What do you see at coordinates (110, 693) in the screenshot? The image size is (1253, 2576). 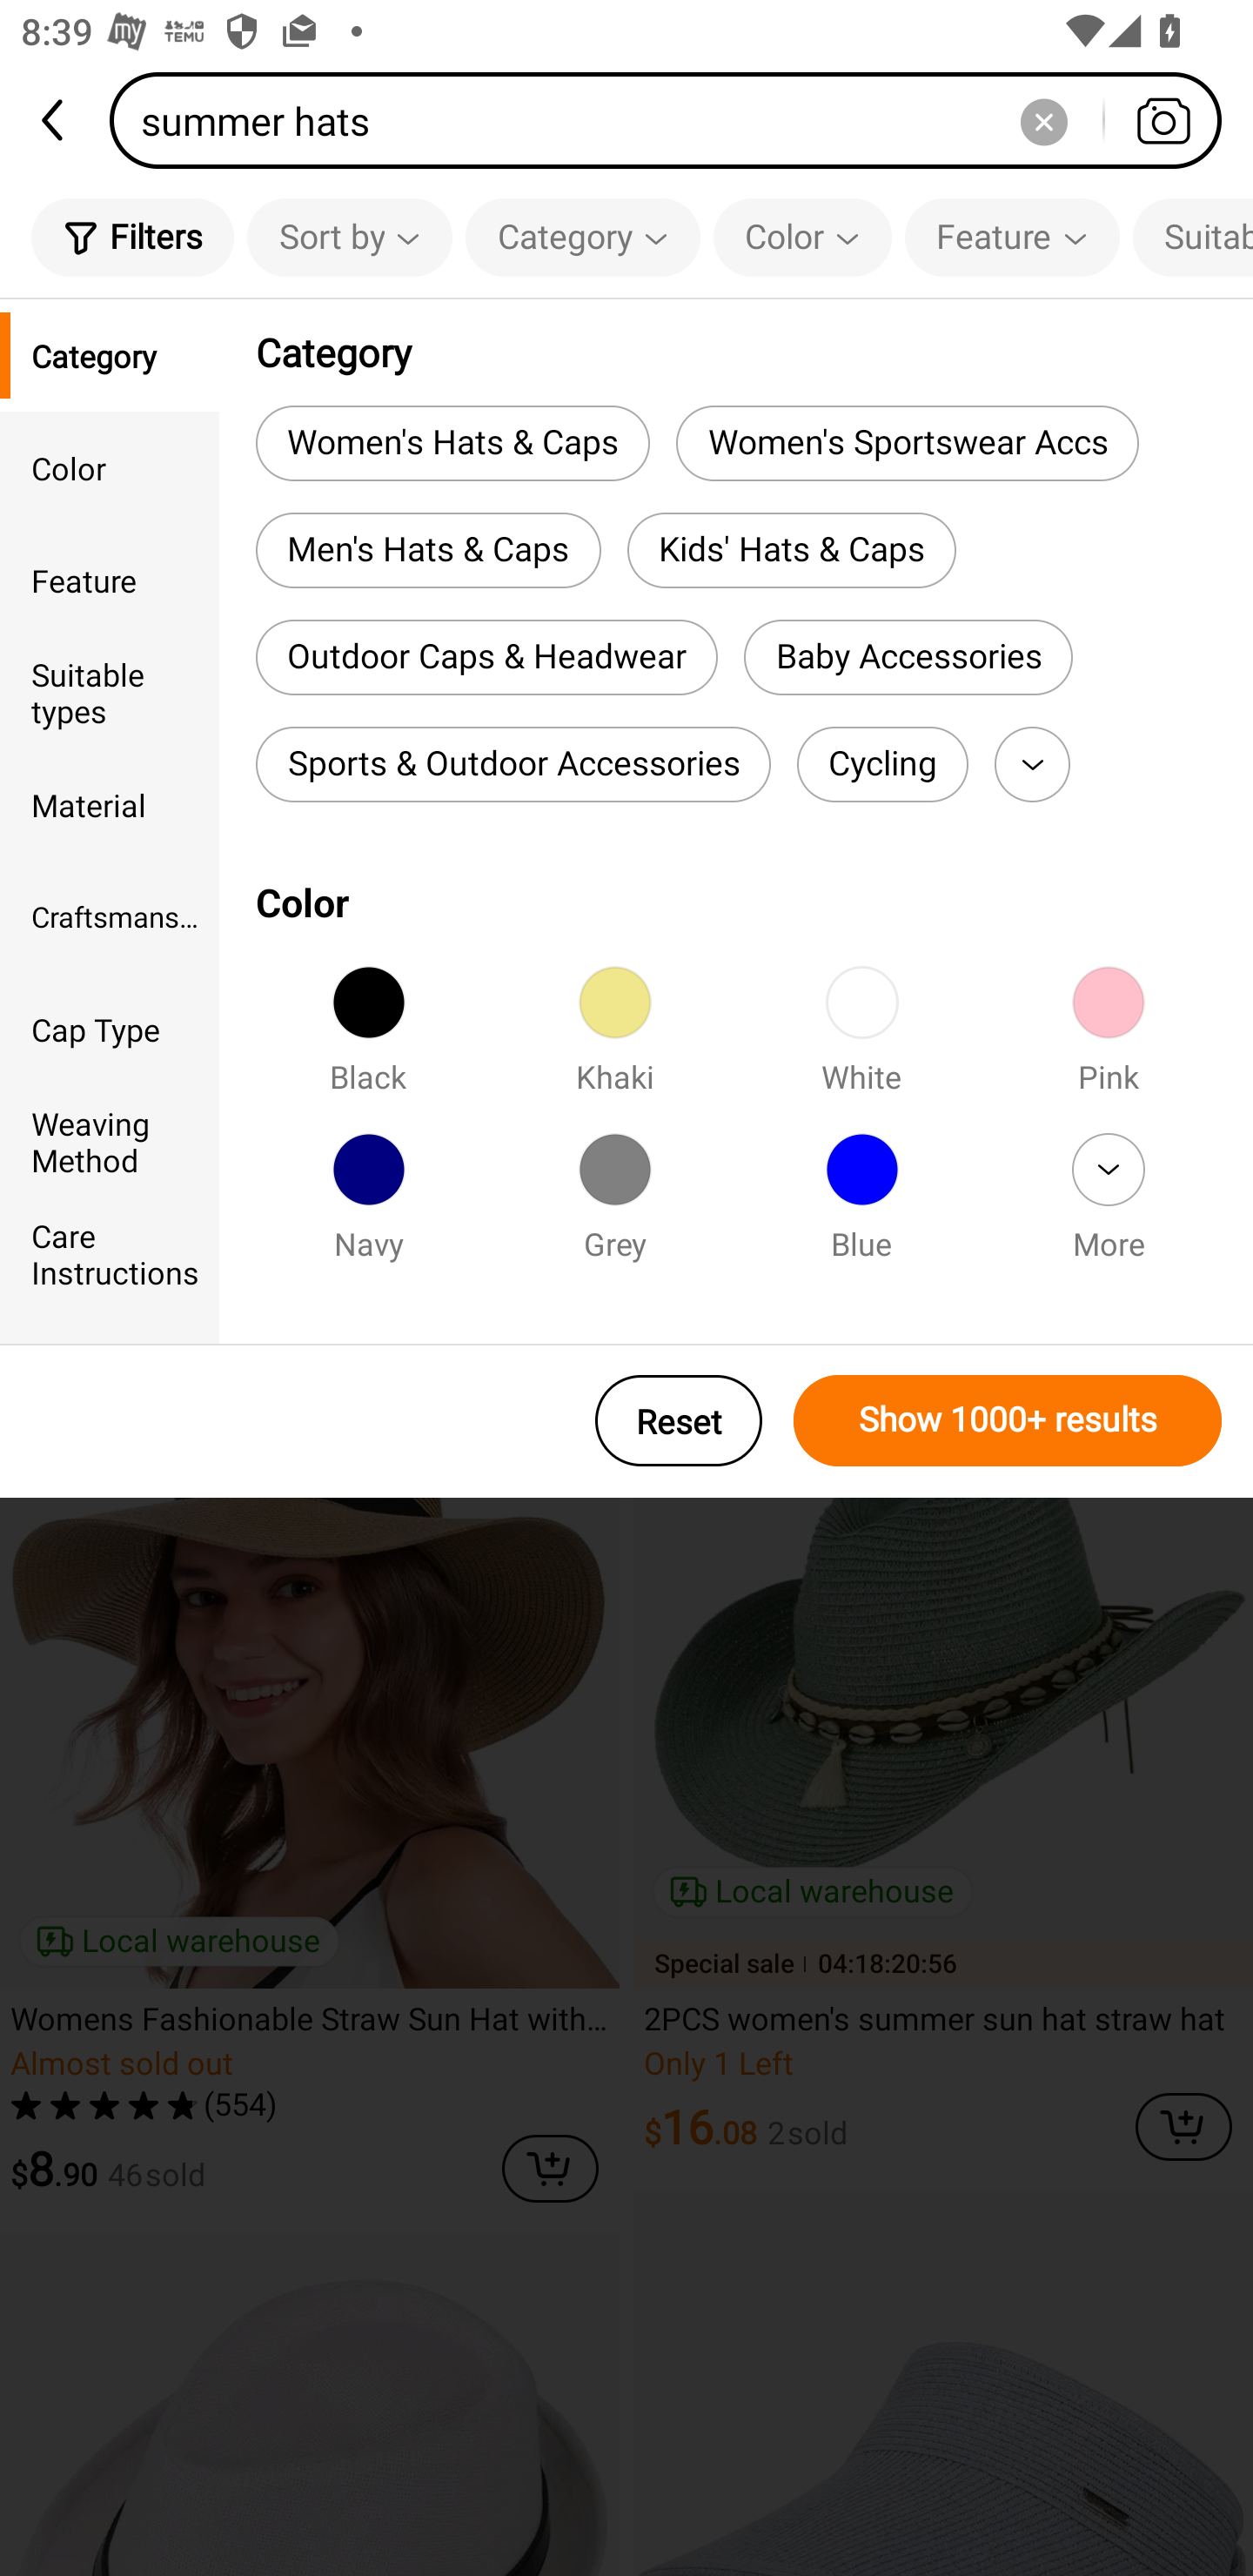 I see `Suitable types` at bounding box center [110, 693].